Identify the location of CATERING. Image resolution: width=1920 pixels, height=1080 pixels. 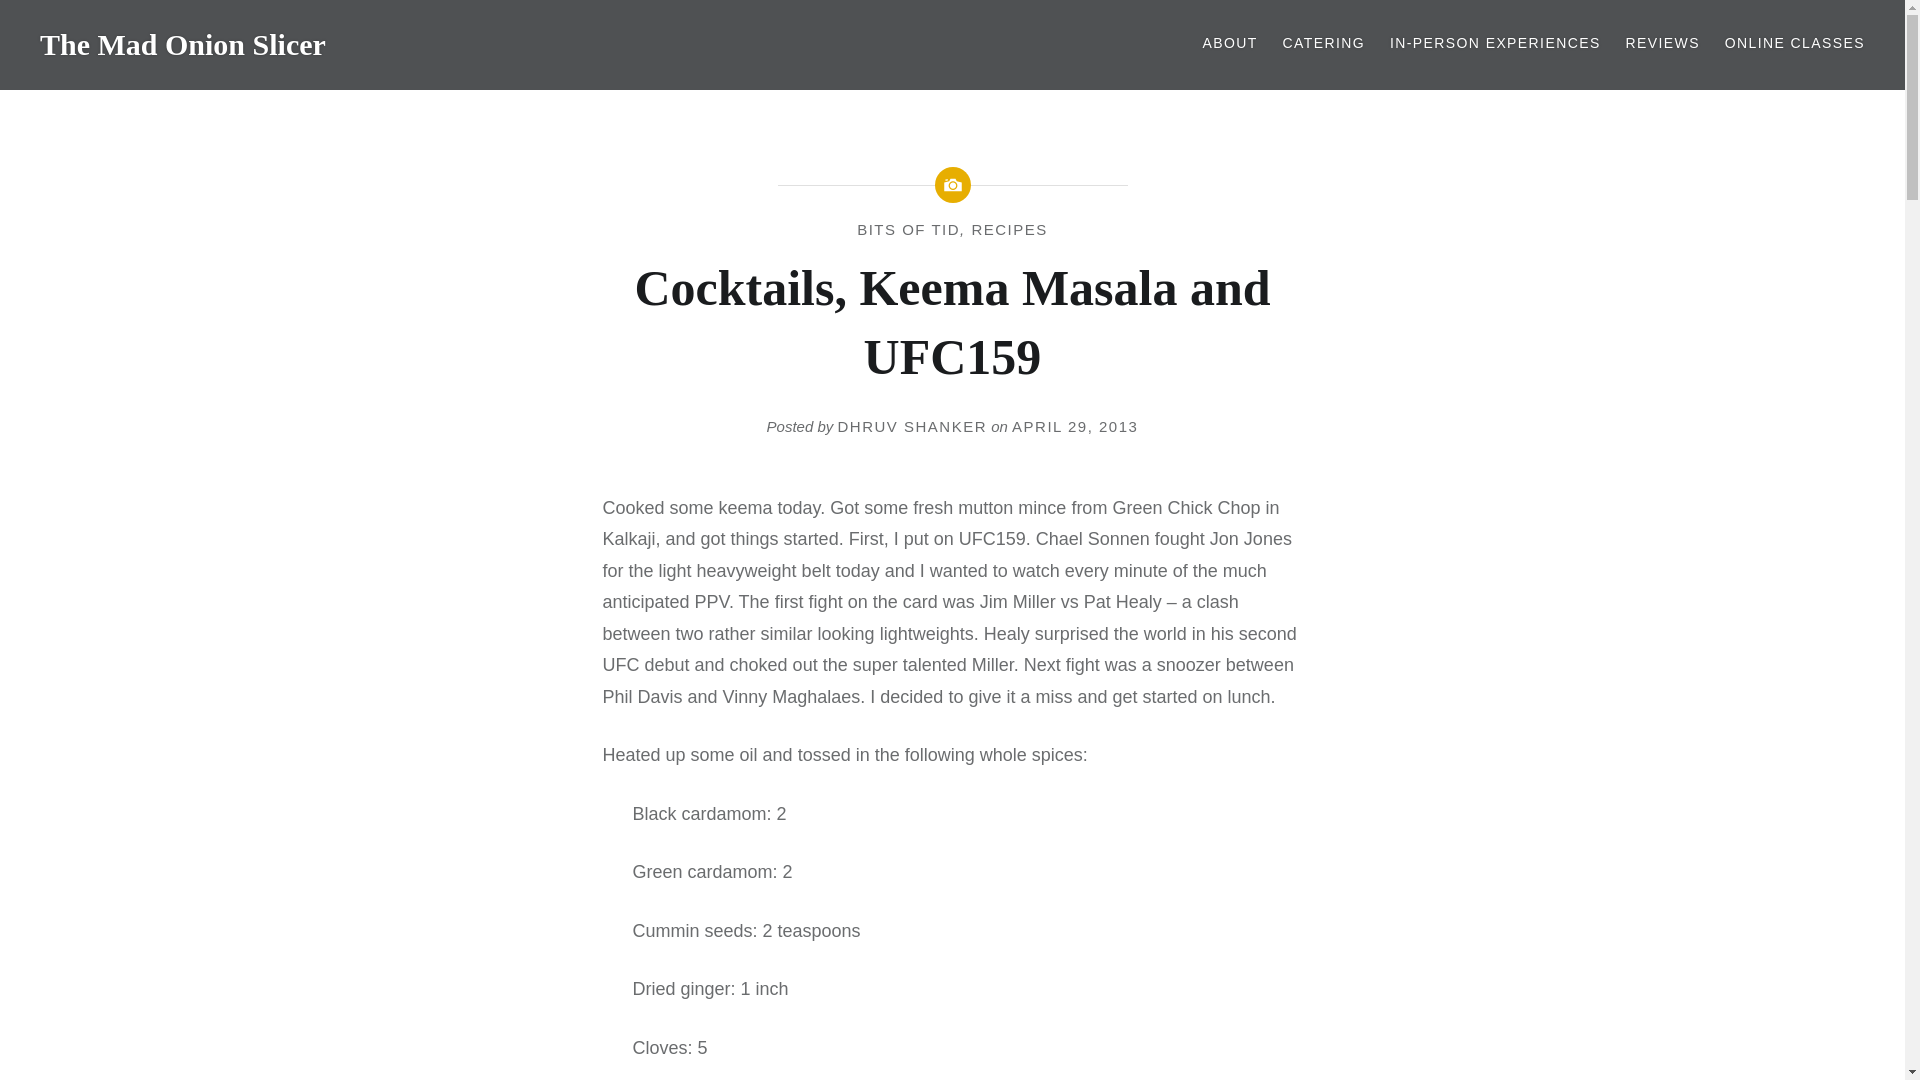
(1324, 44).